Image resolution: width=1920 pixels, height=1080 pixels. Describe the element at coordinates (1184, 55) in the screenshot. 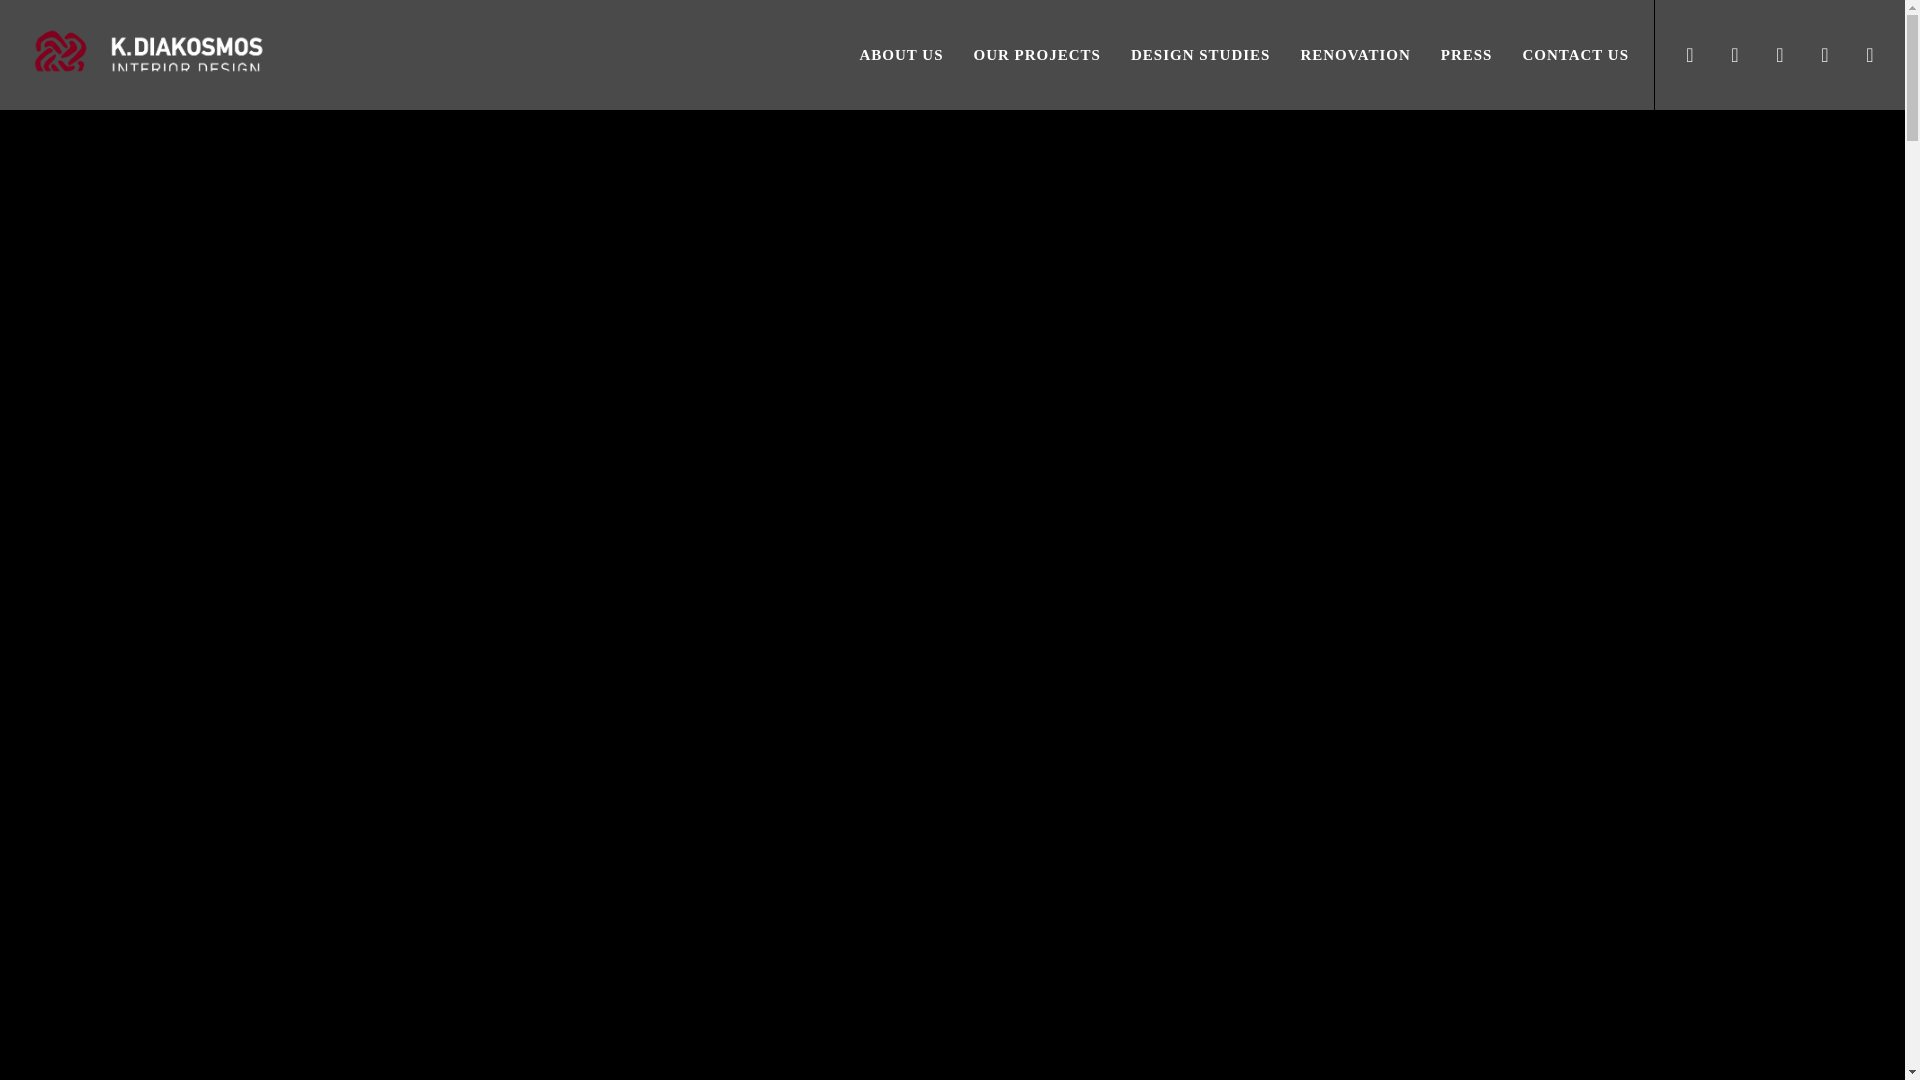

I see `DESIGN STUDIES` at that location.